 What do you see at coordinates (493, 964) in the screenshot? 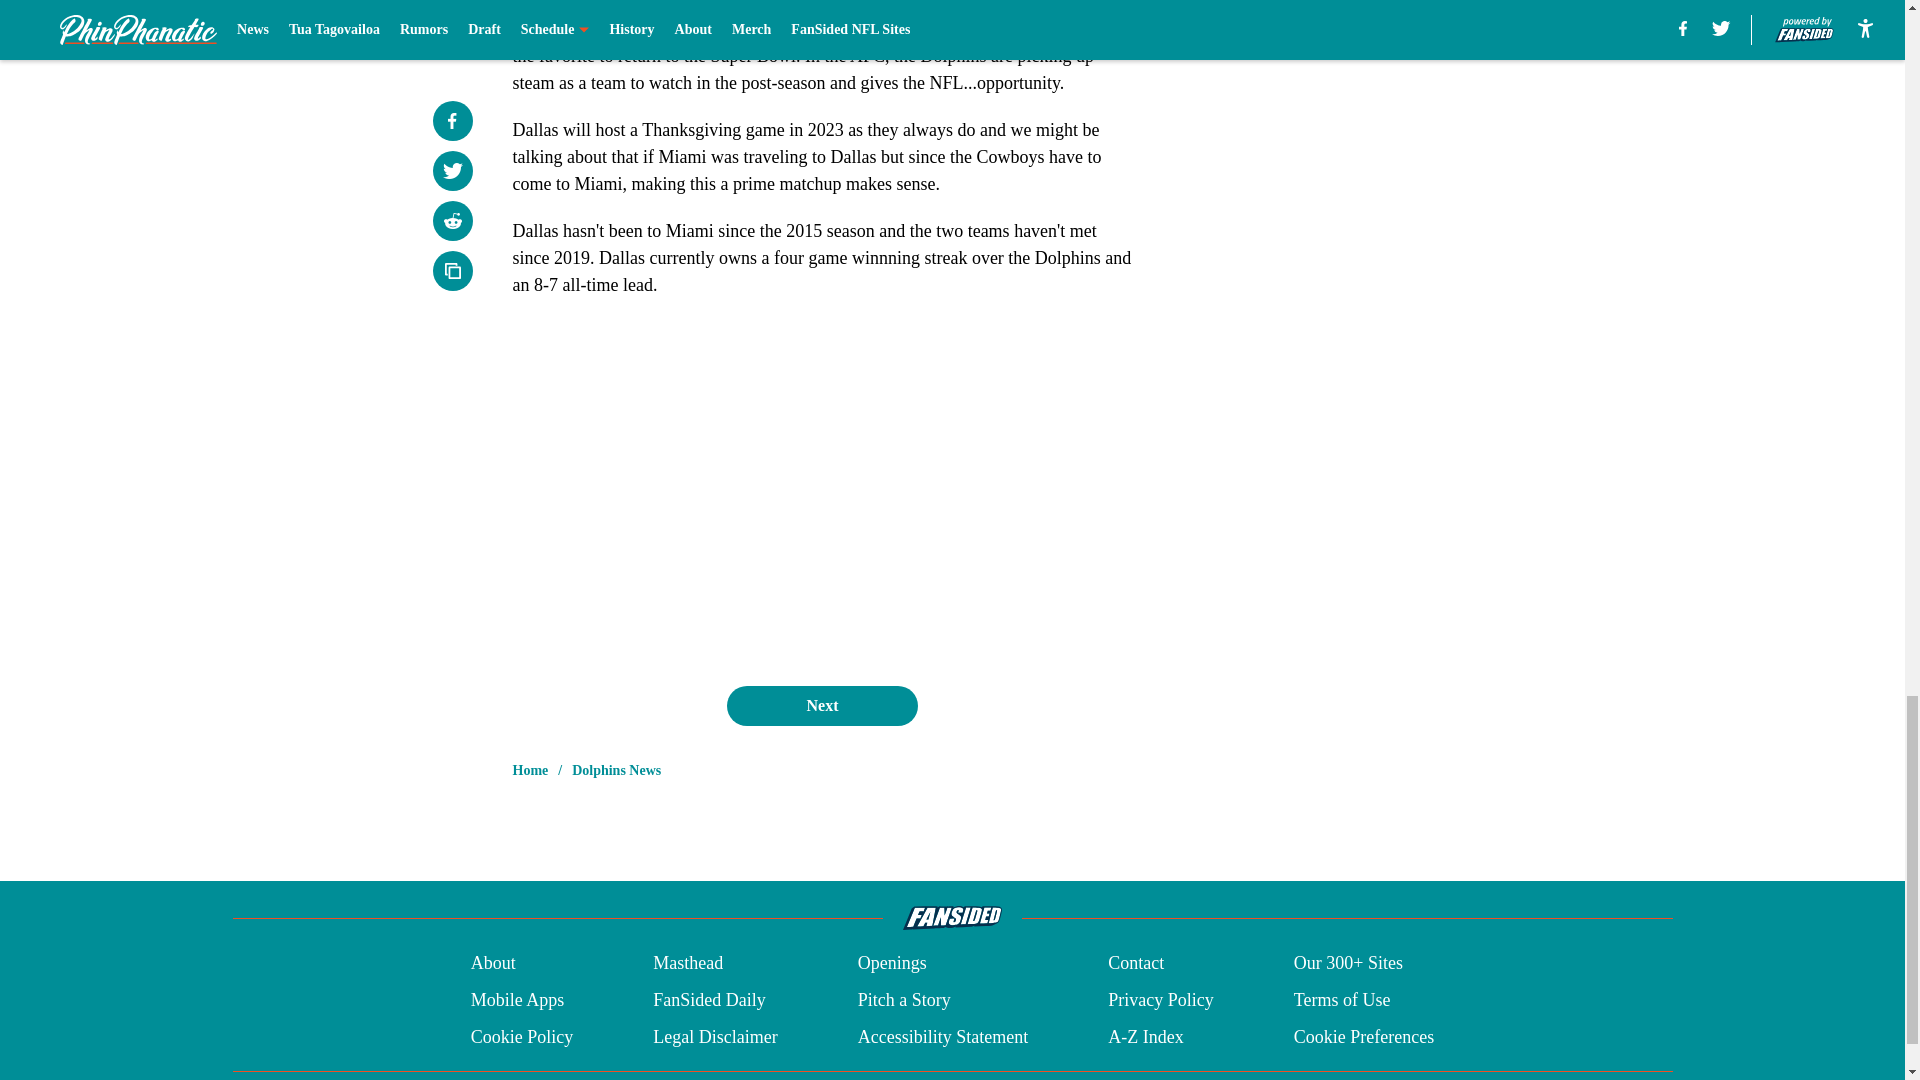
I see `About` at bounding box center [493, 964].